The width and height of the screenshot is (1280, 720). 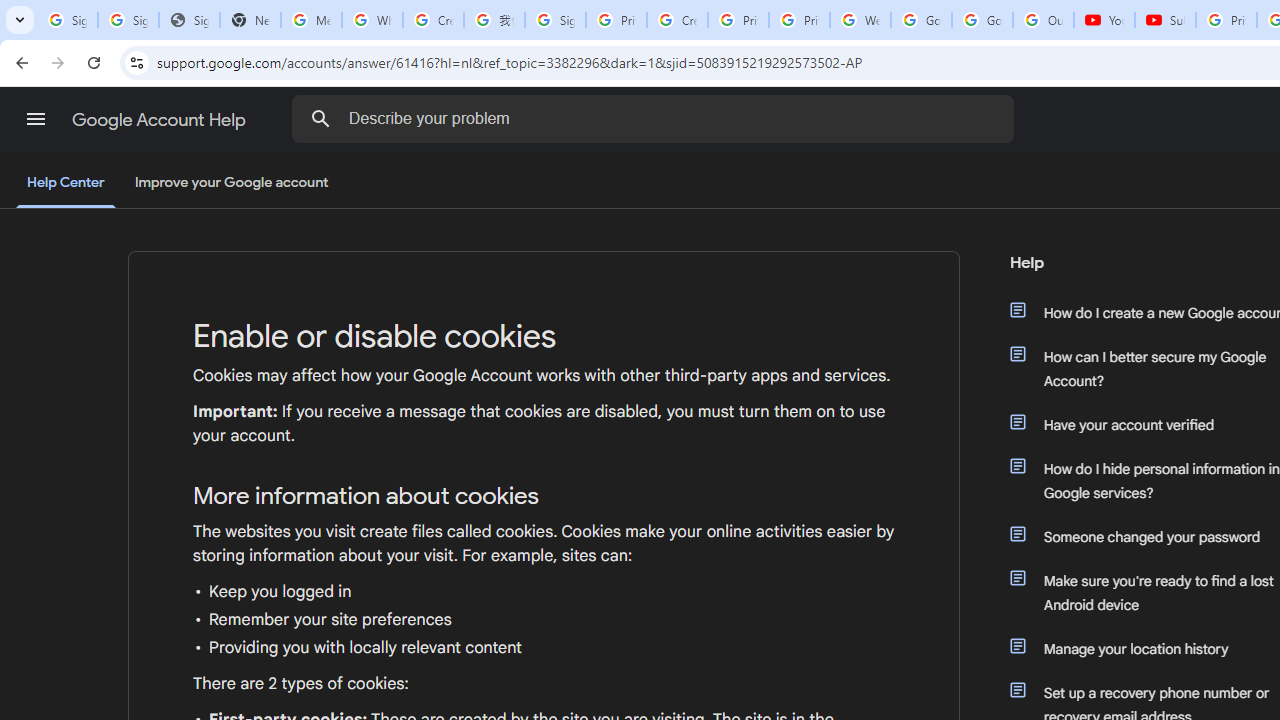 What do you see at coordinates (676, 20) in the screenshot?
I see `Create your Google Account` at bounding box center [676, 20].